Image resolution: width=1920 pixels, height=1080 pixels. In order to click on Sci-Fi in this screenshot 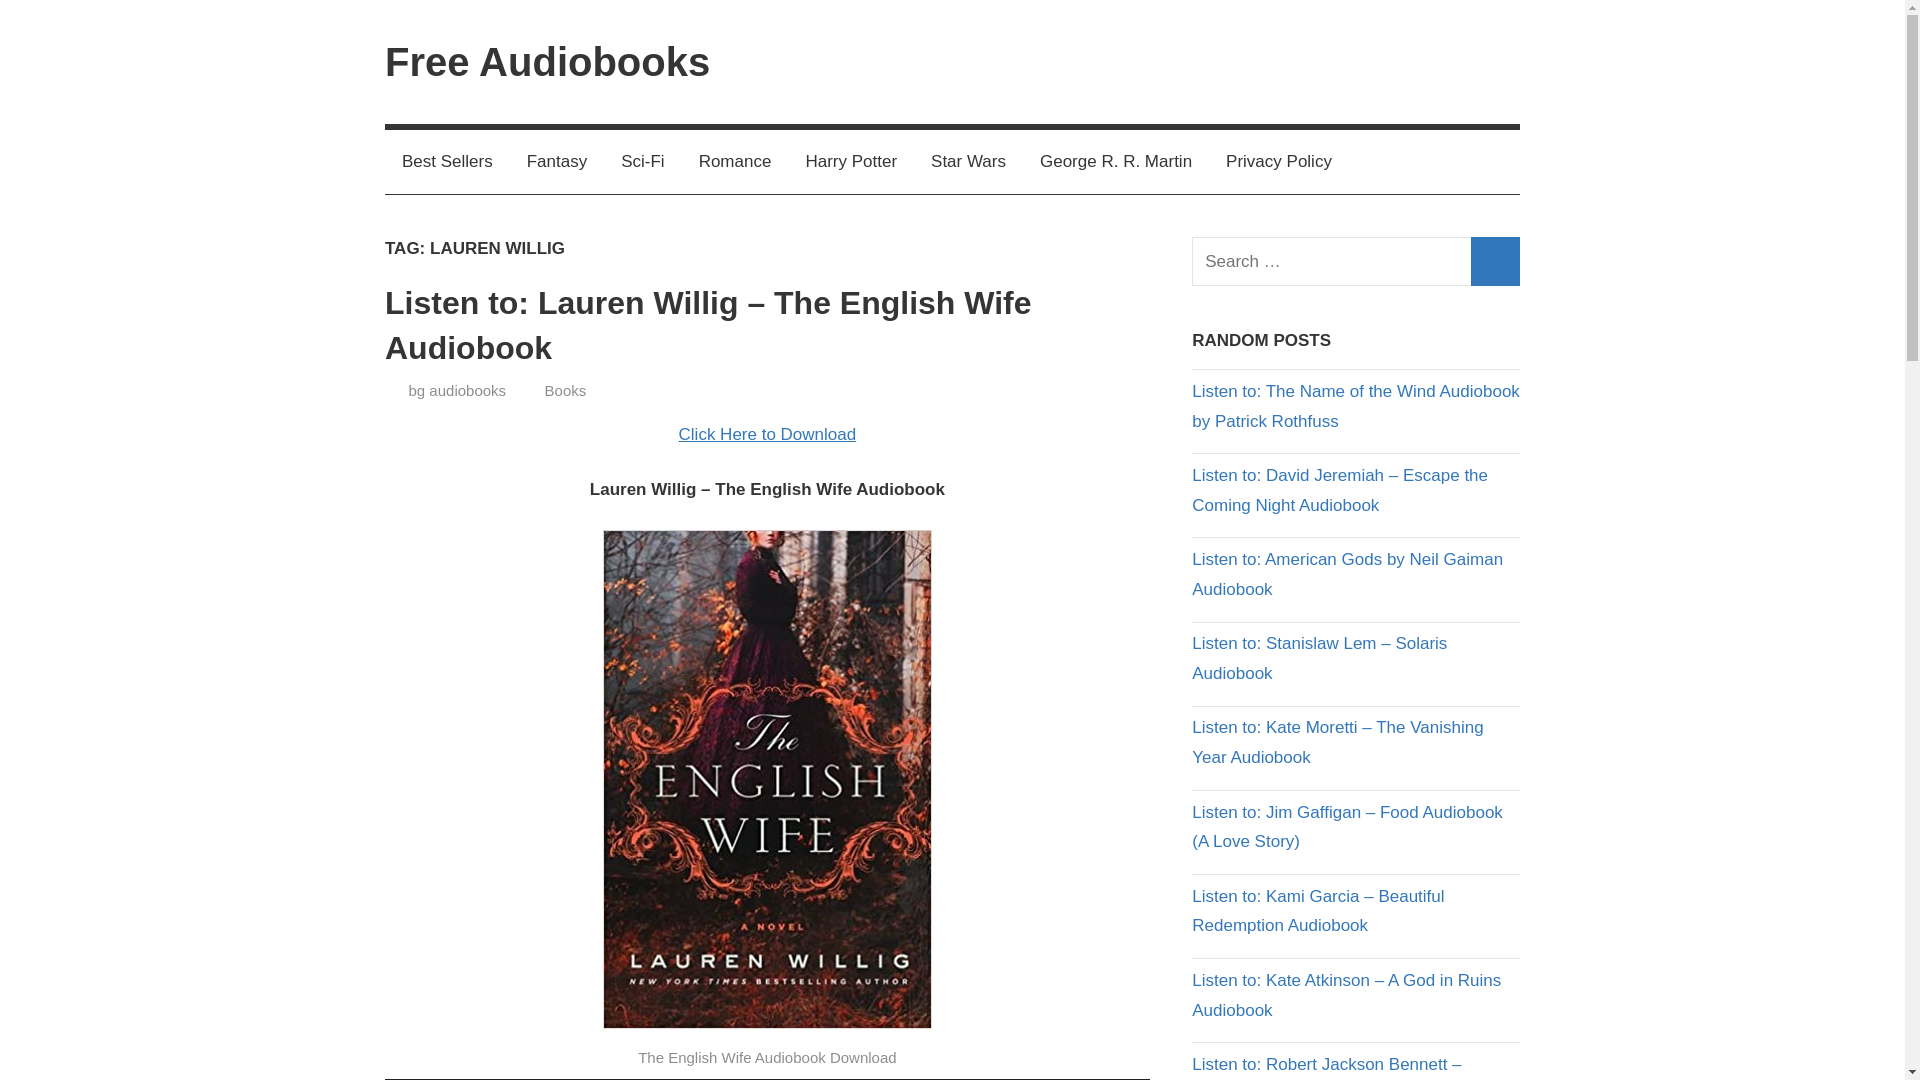, I will do `click(642, 162)`.